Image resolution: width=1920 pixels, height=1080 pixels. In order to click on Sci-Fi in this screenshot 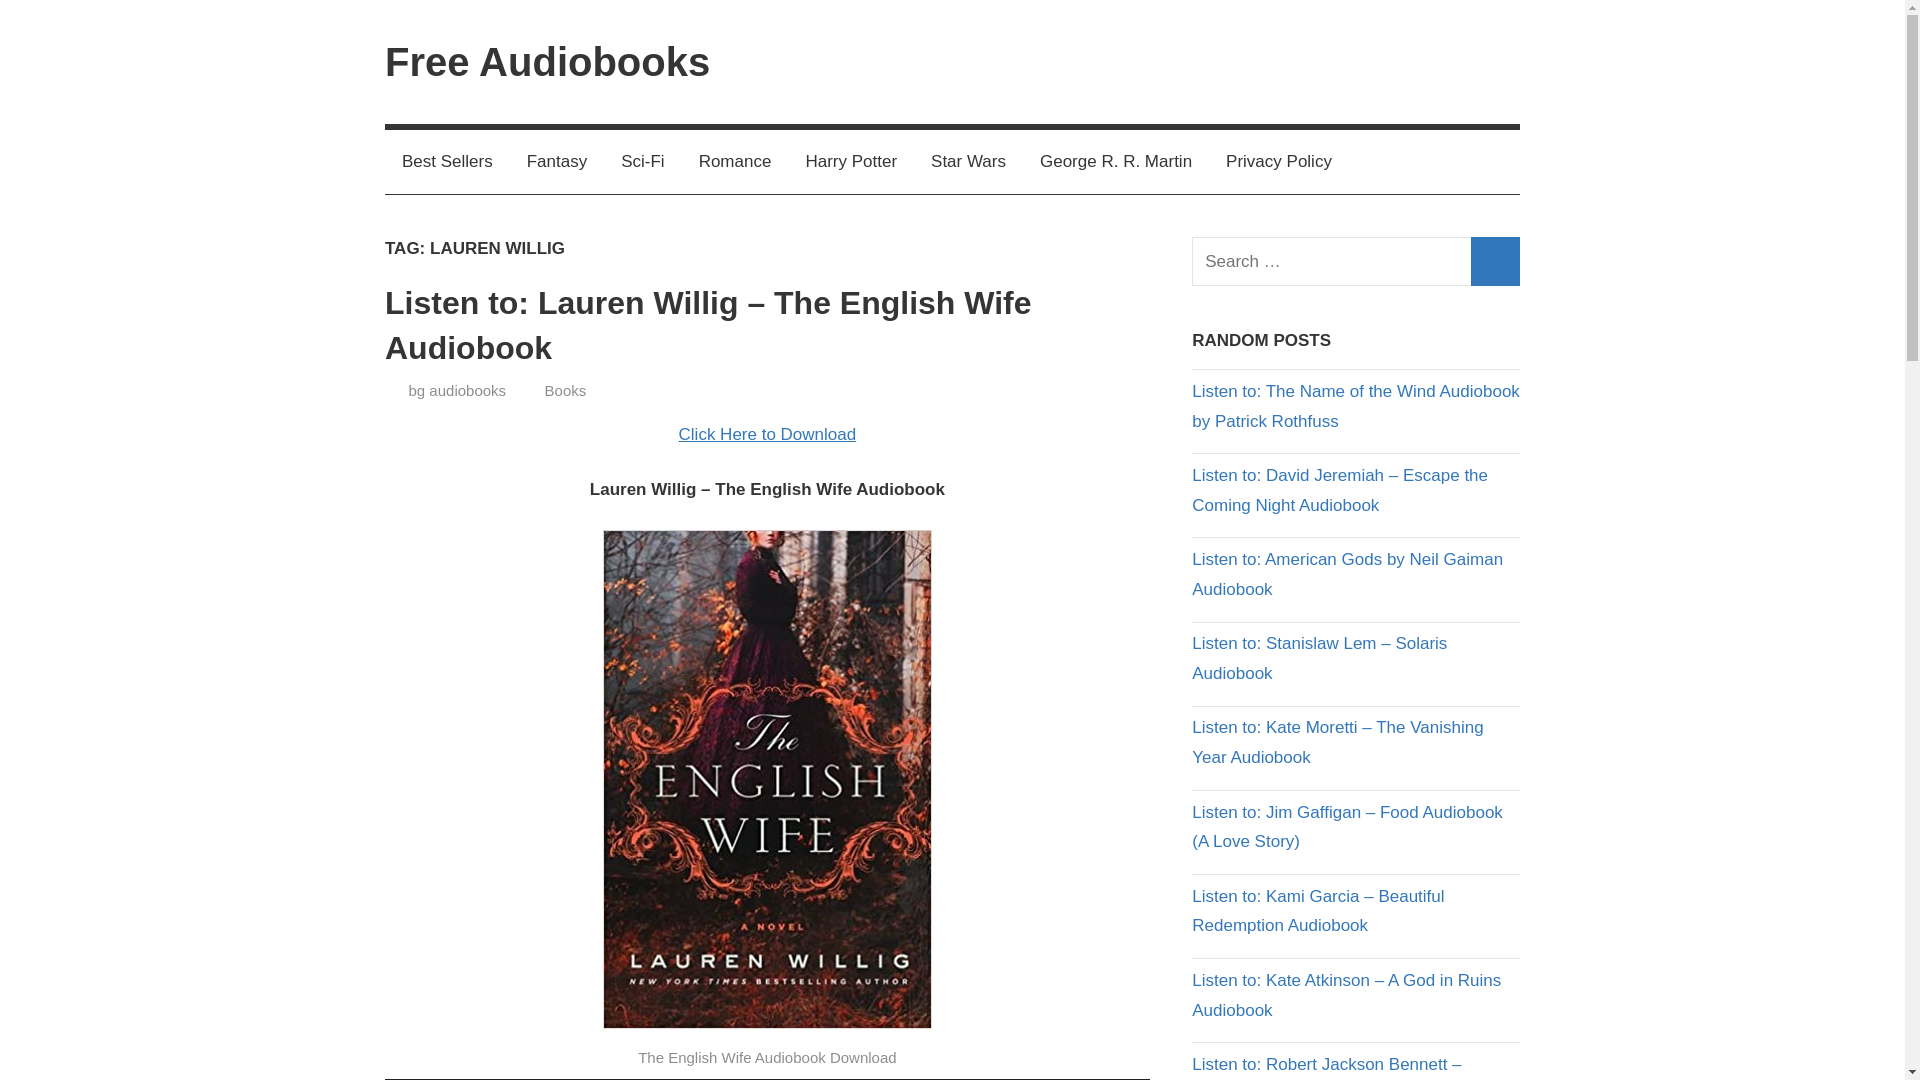, I will do `click(642, 162)`.